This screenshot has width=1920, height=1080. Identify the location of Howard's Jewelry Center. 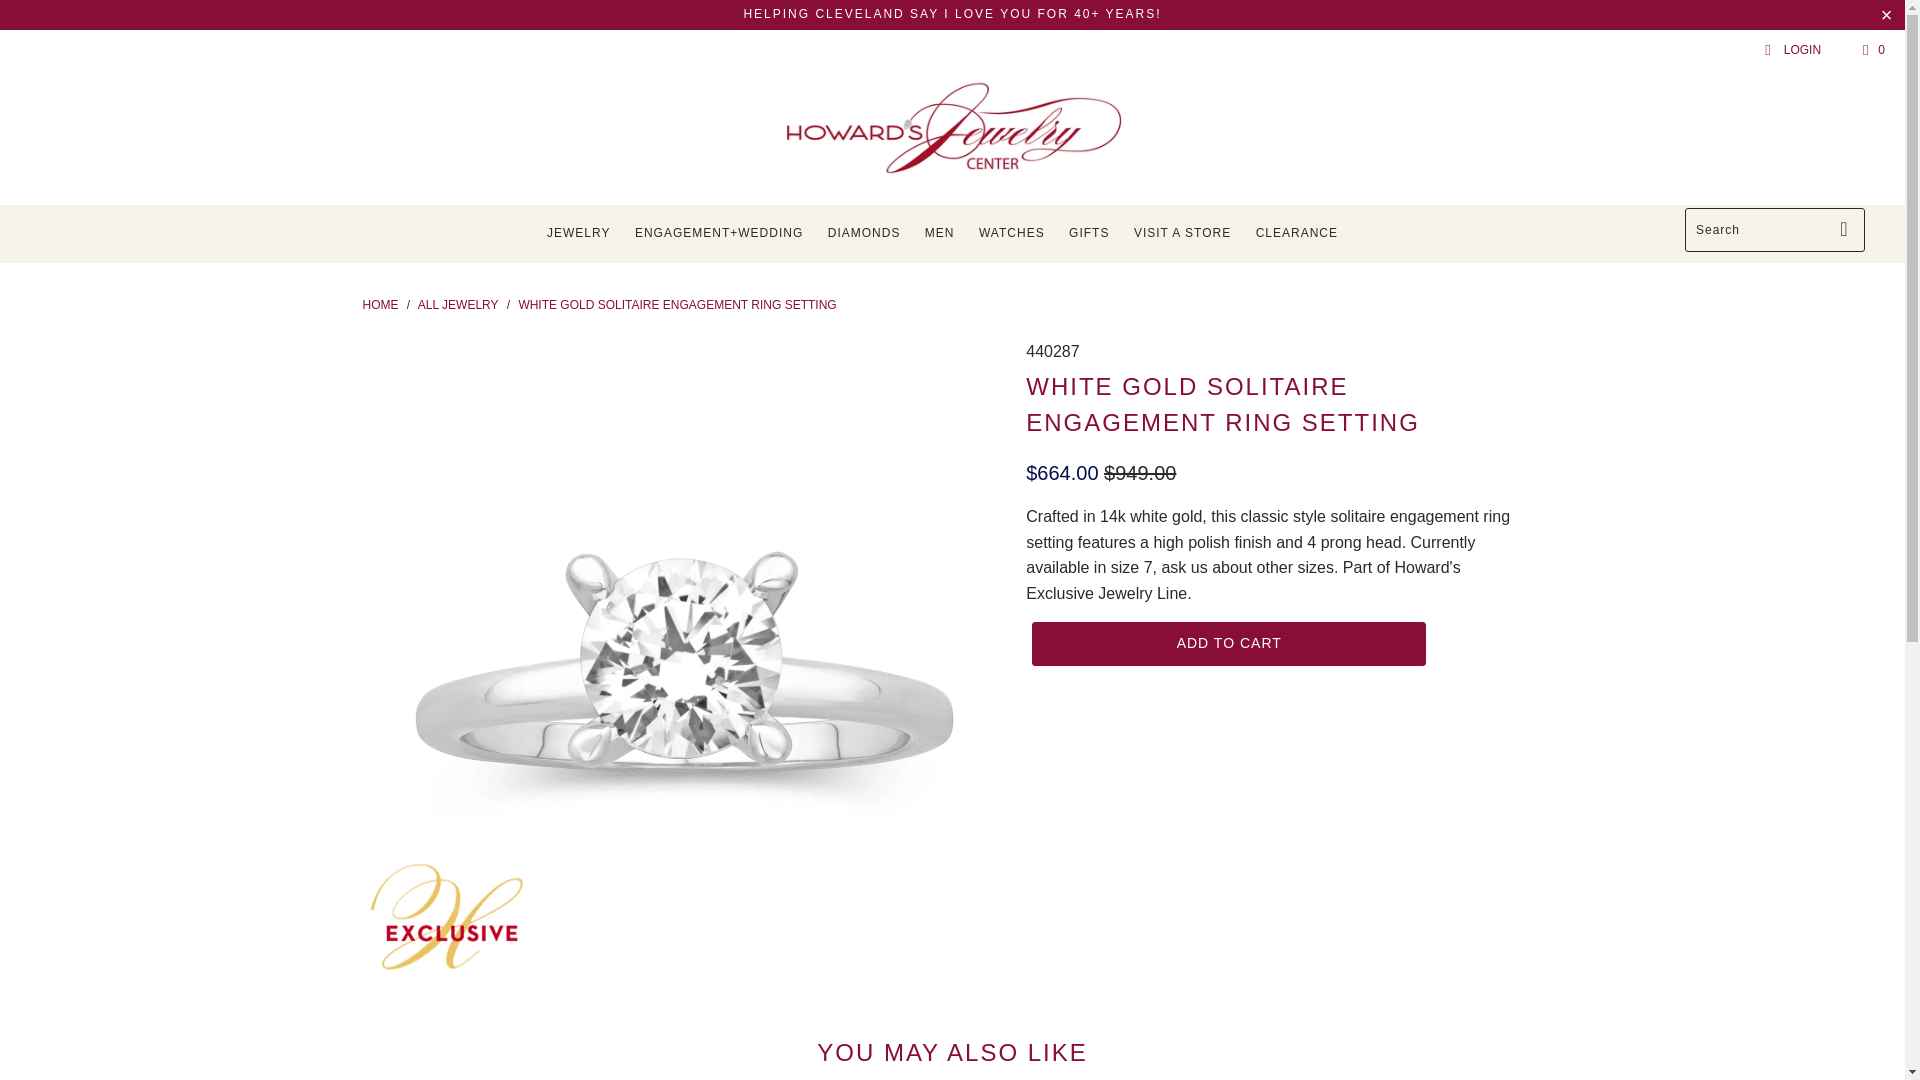
(380, 305).